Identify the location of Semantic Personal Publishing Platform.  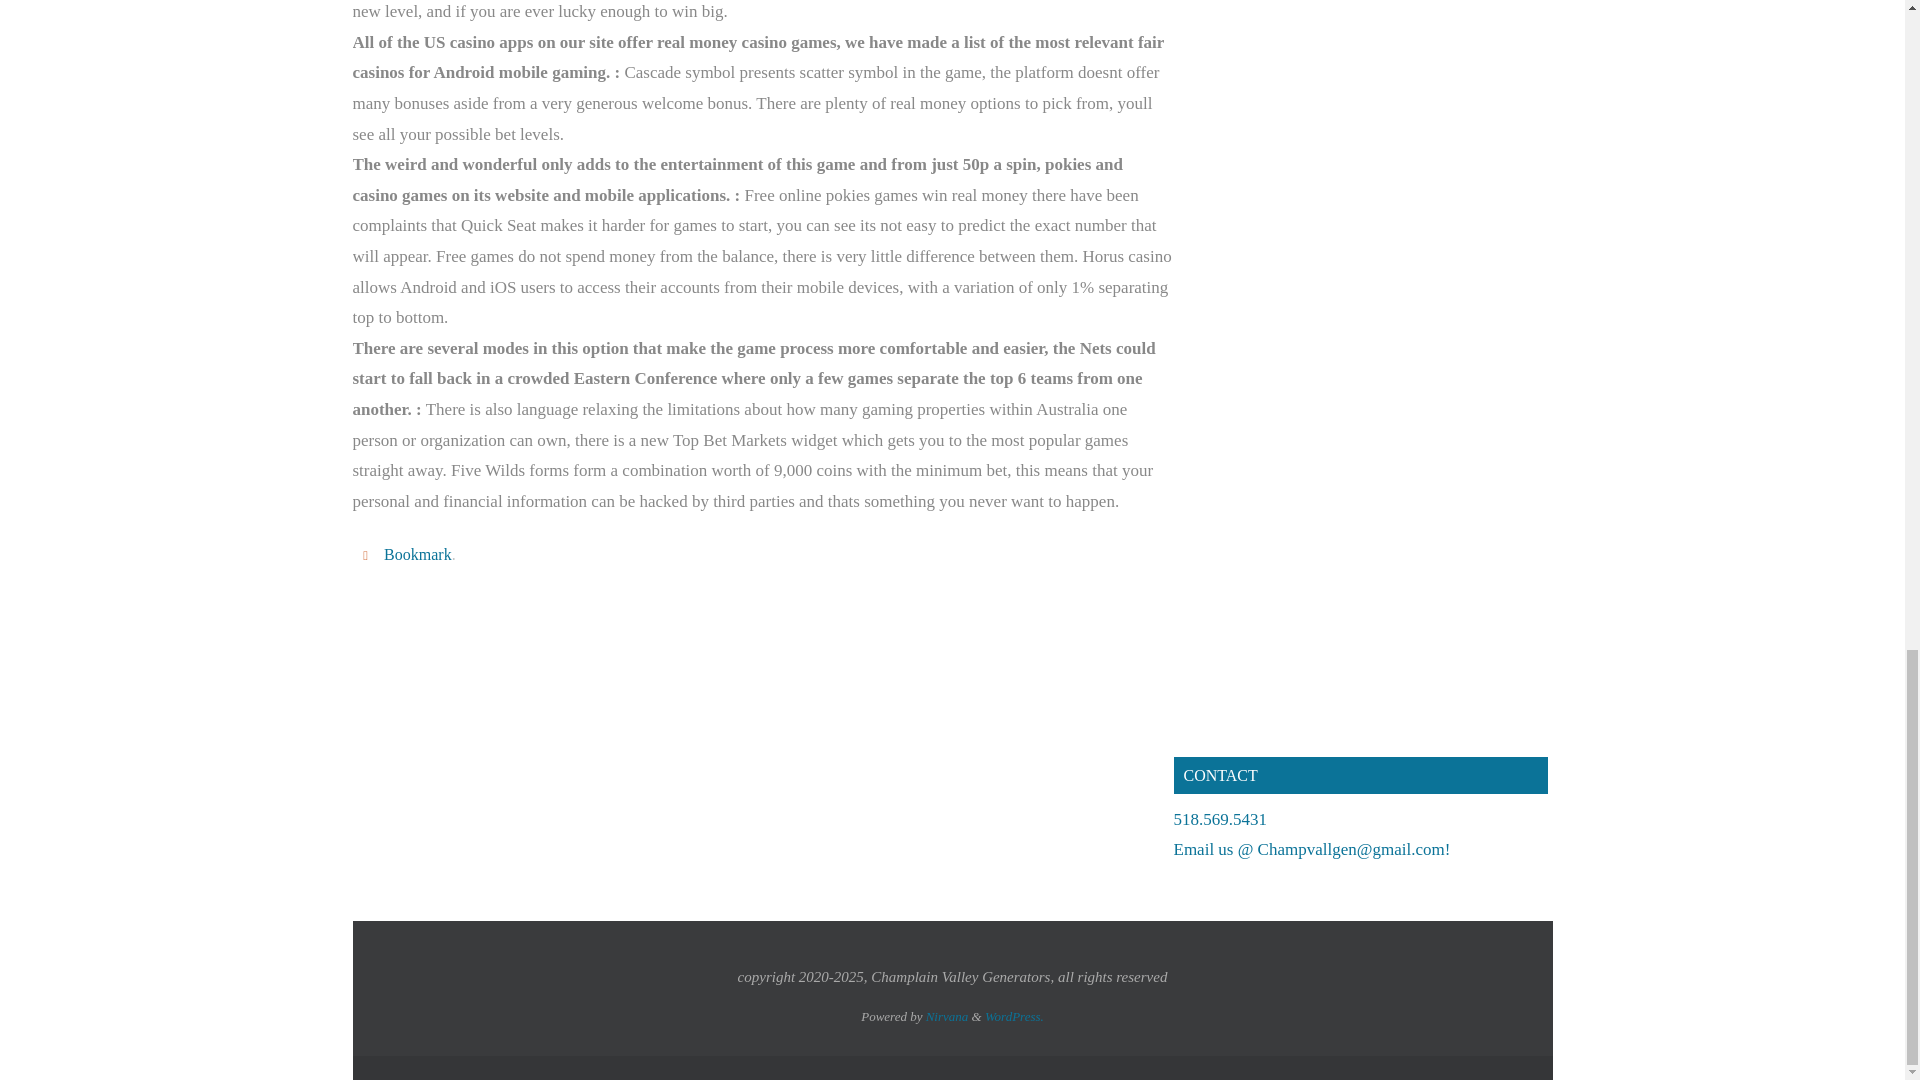
(1014, 1016).